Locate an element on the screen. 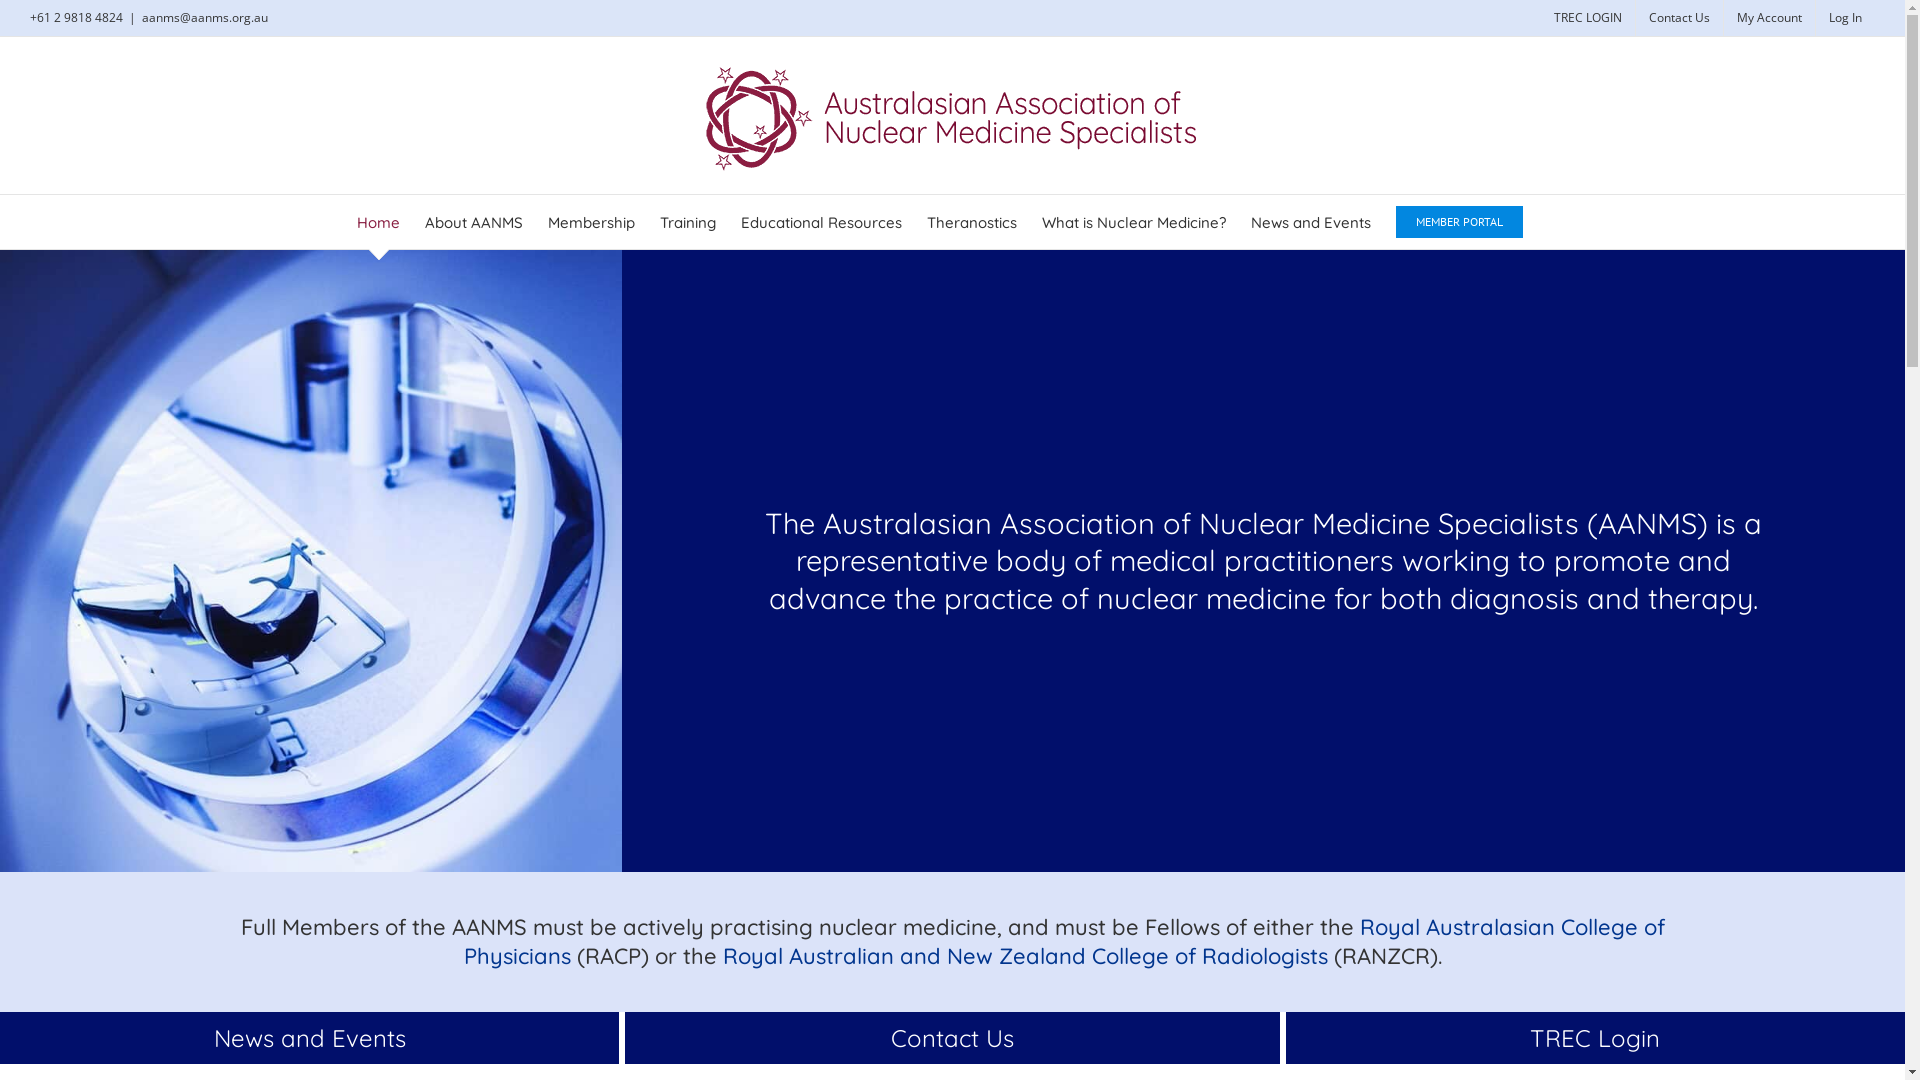 Image resolution: width=1920 pixels, height=1080 pixels. Training is located at coordinates (688, 222).